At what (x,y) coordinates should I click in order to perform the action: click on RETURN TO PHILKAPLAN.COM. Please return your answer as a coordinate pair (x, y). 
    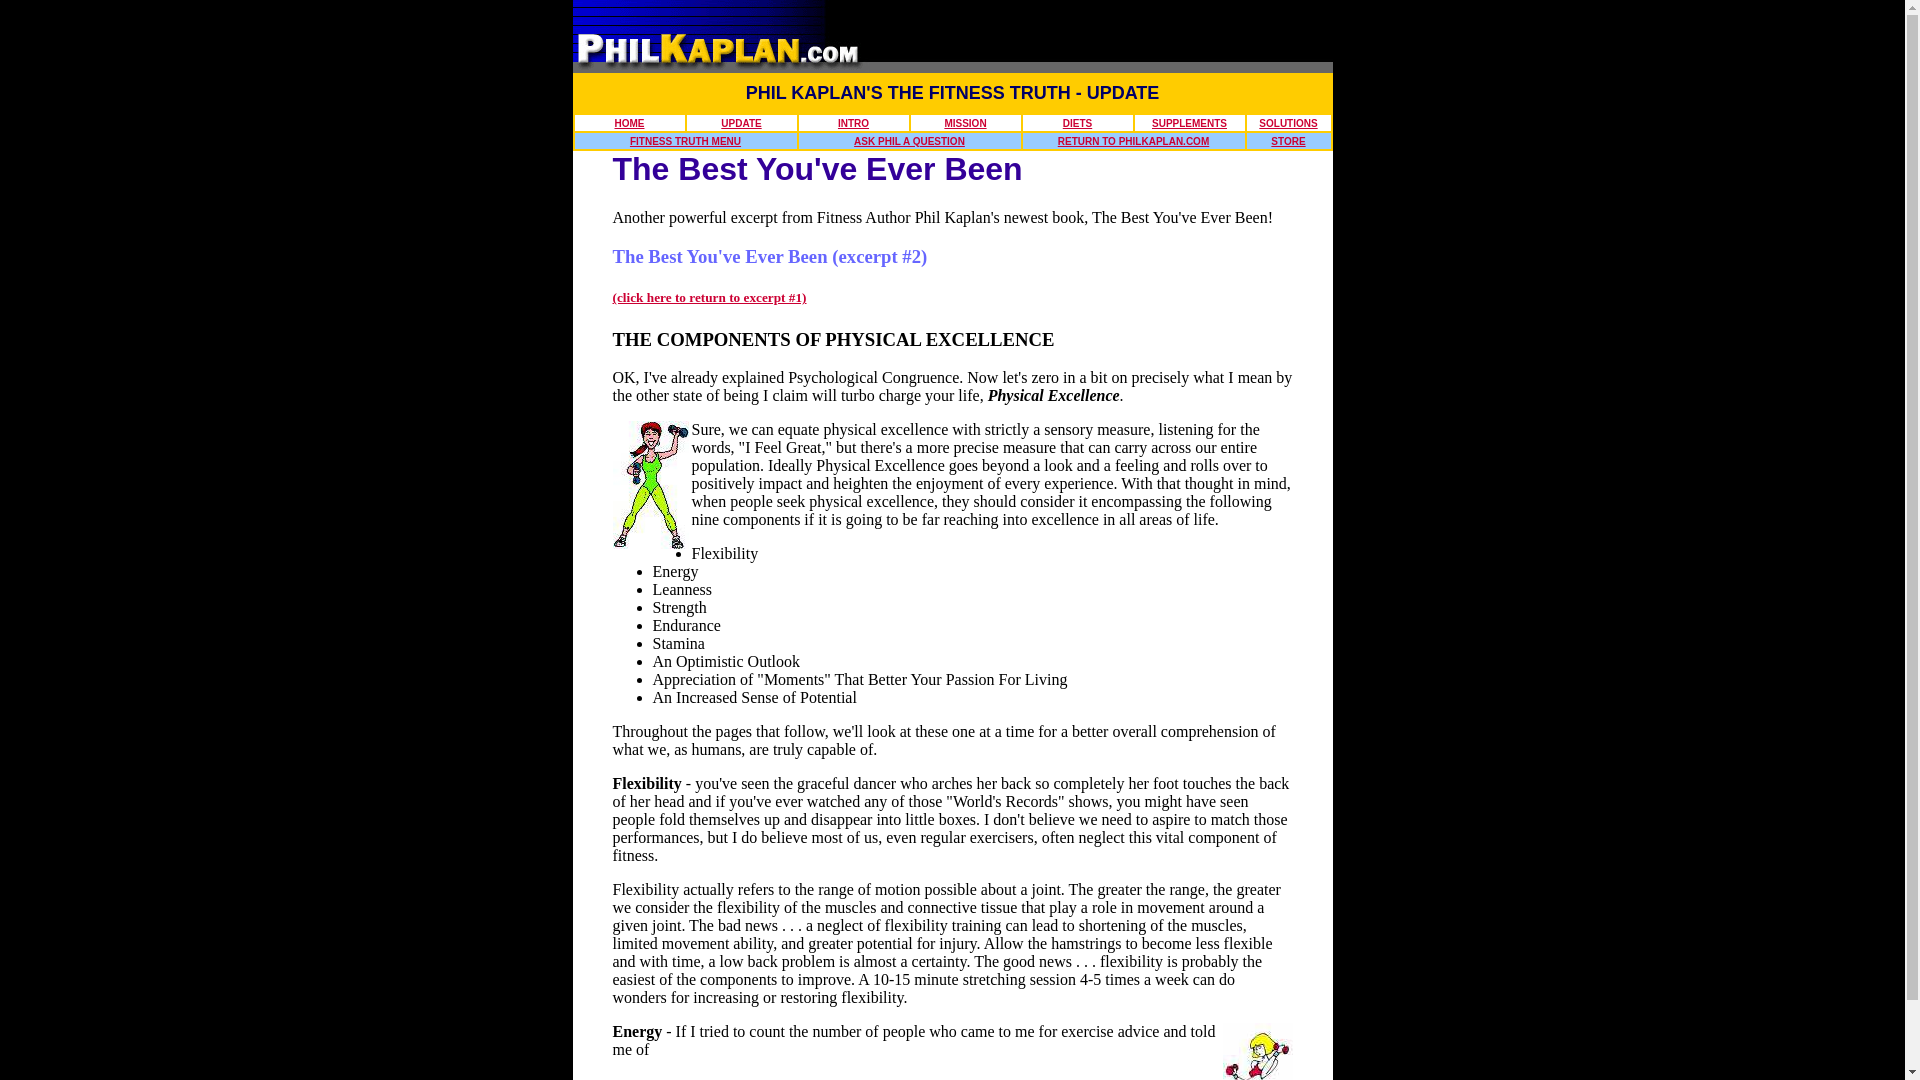
    Looking at the image, I should click on (1133, 141).